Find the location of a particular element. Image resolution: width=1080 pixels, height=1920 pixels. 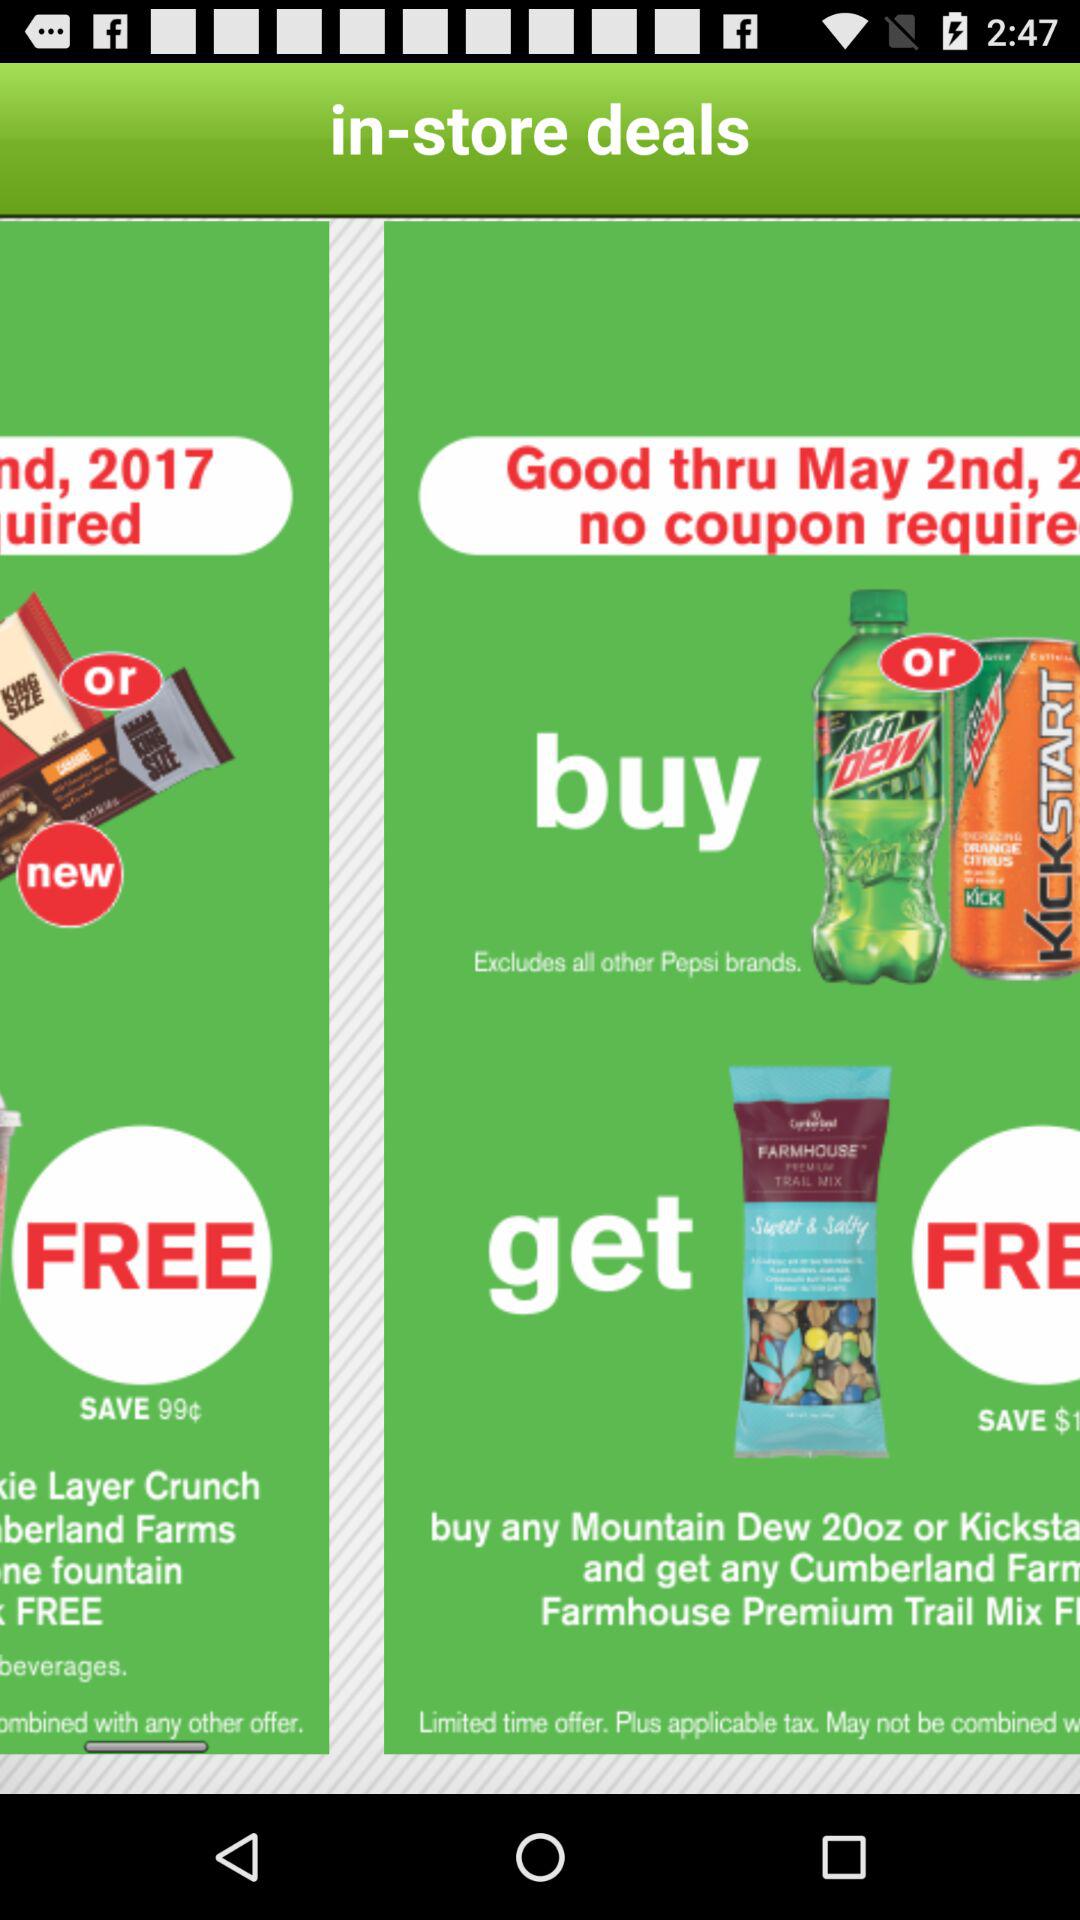

select icon on the right is located at coordinates (732, 988).